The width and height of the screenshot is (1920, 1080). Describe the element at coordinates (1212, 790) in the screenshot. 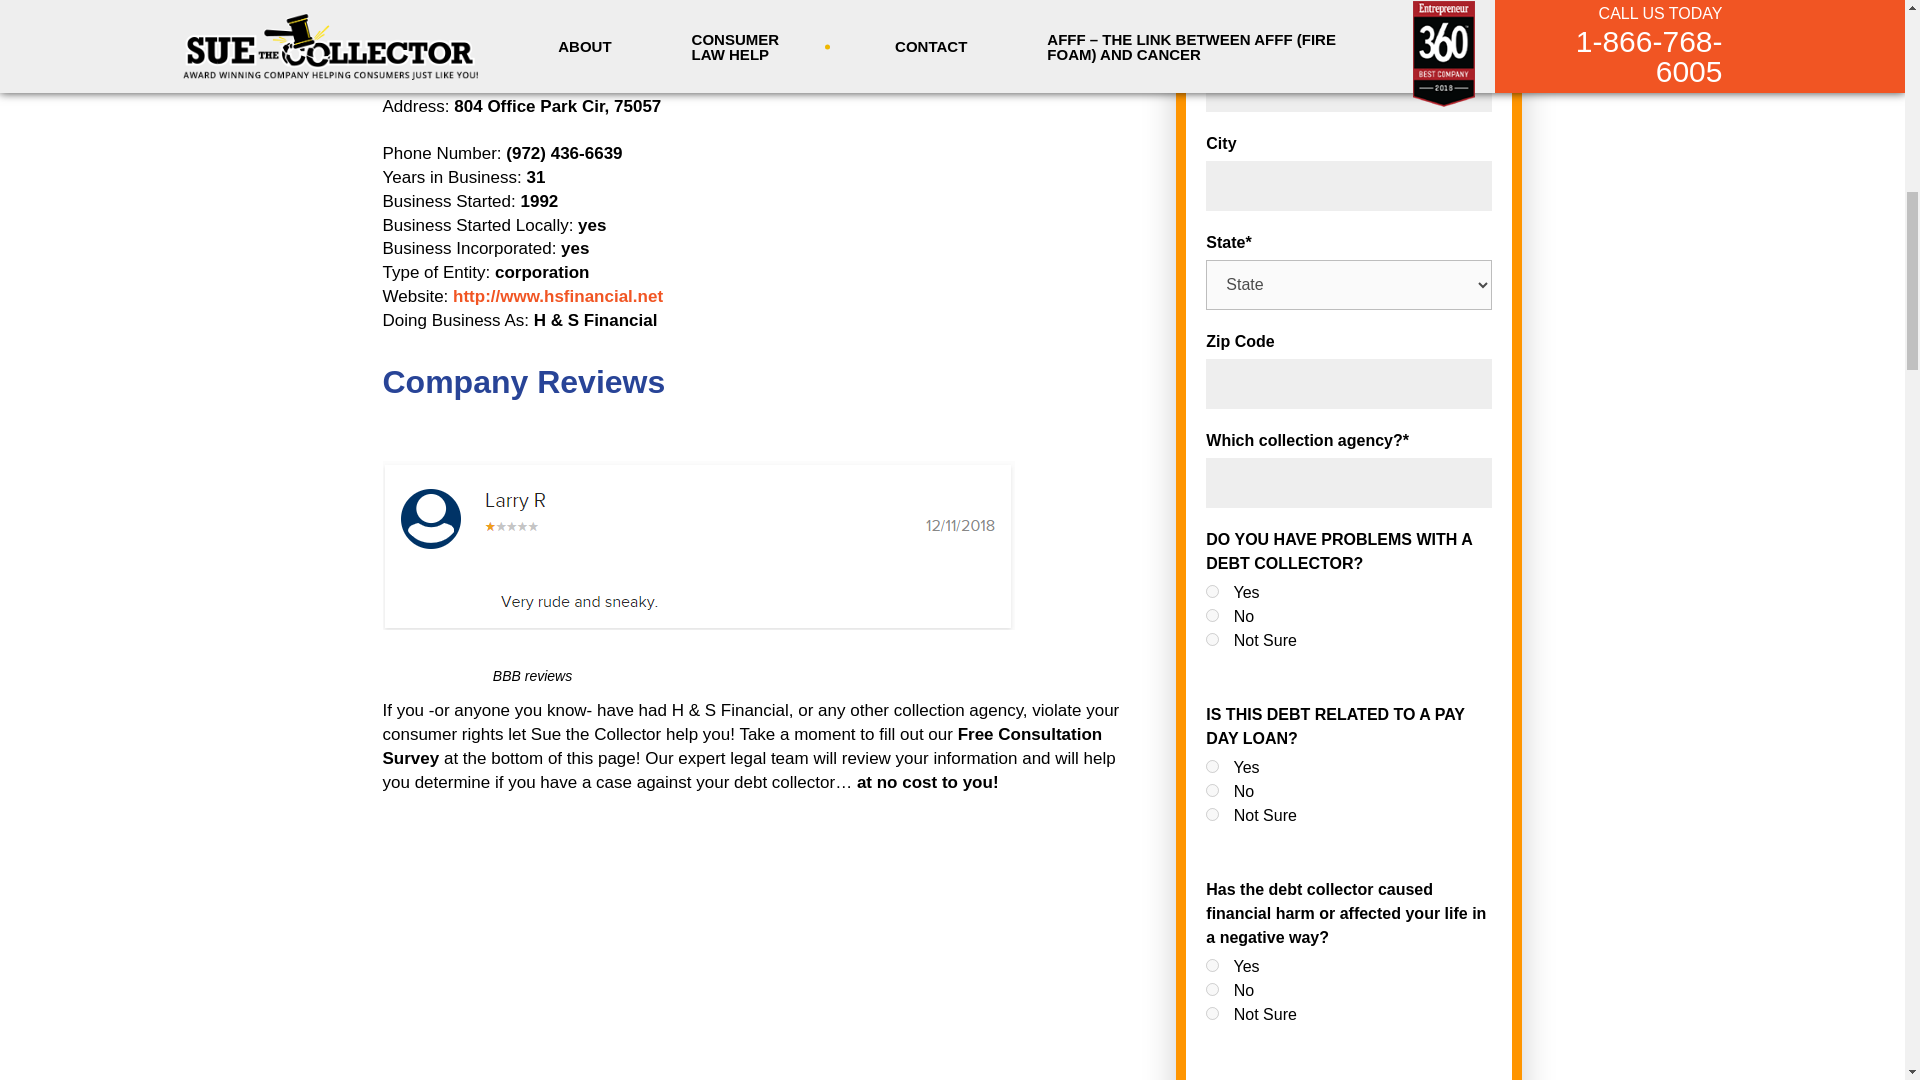

I see `No` at that location.